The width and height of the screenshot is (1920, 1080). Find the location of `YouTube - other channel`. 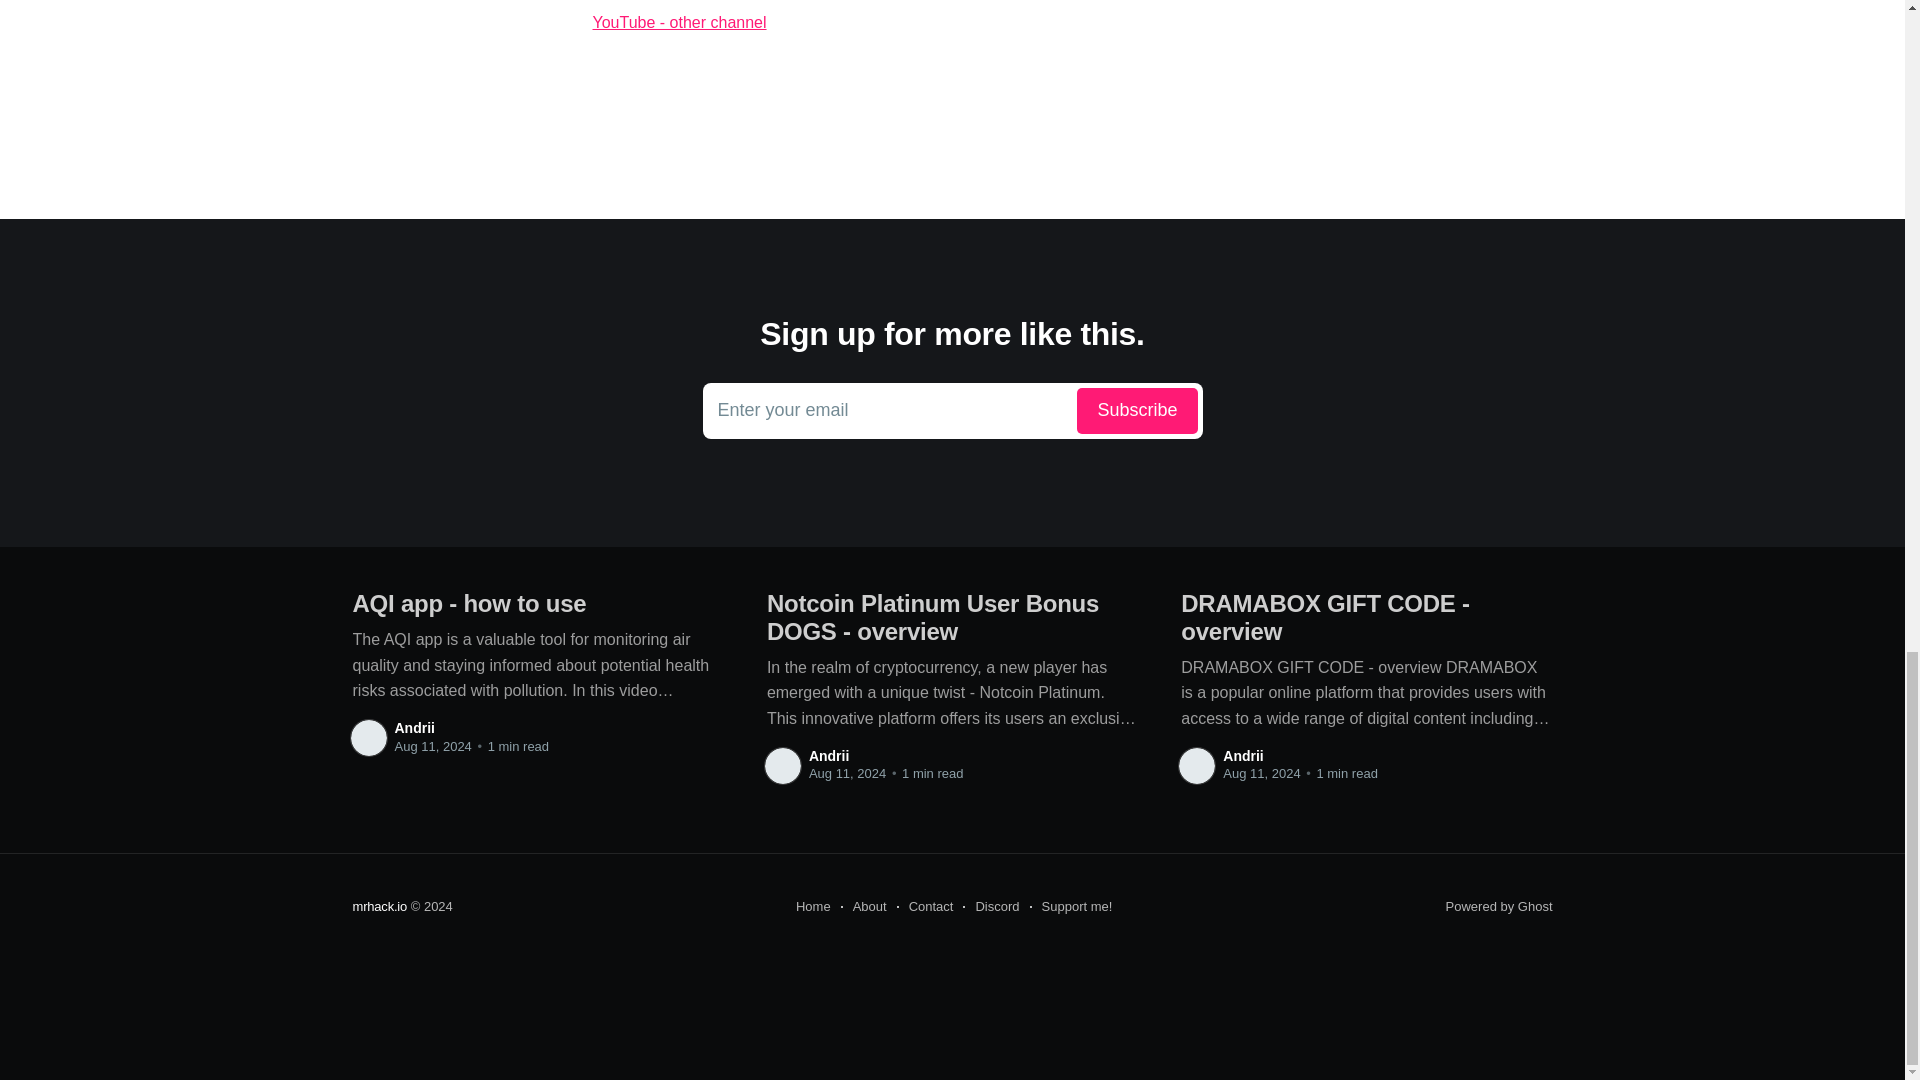

YouTube - other channel is located at coordinates (951, 22).